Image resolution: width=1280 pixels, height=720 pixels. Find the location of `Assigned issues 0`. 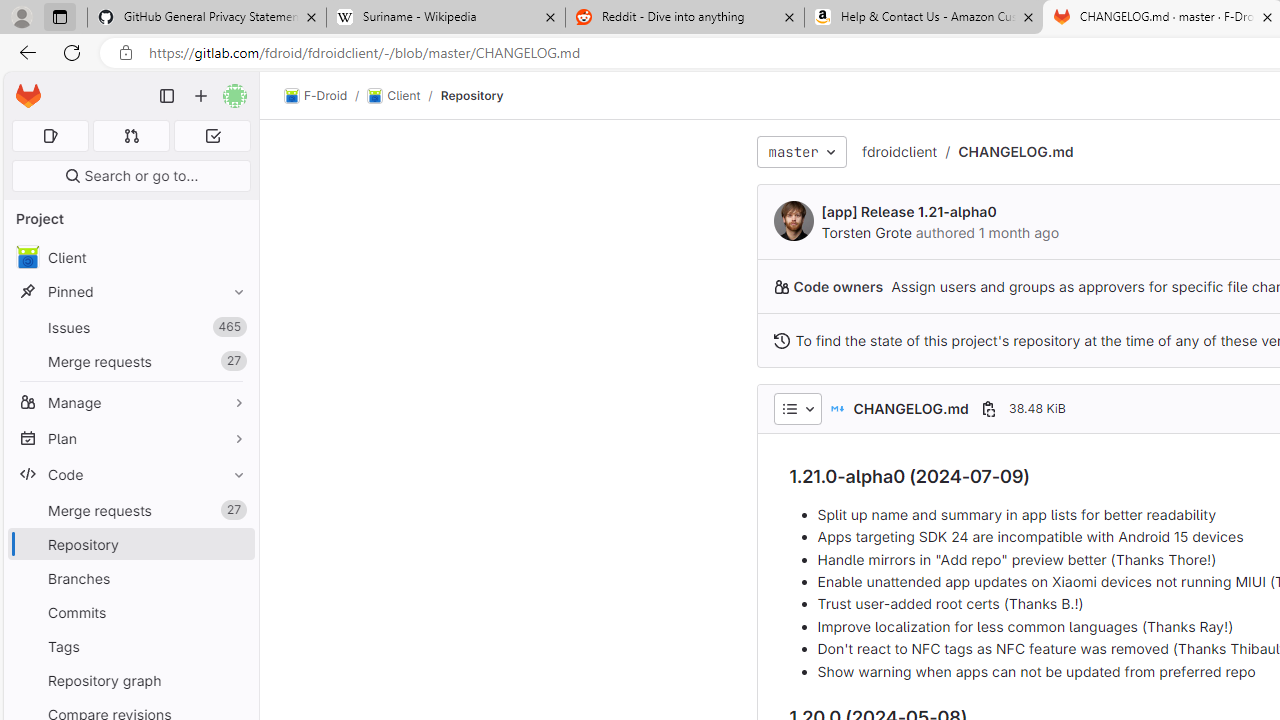

Assigned issues 0 is located at coordinates (50, 136).